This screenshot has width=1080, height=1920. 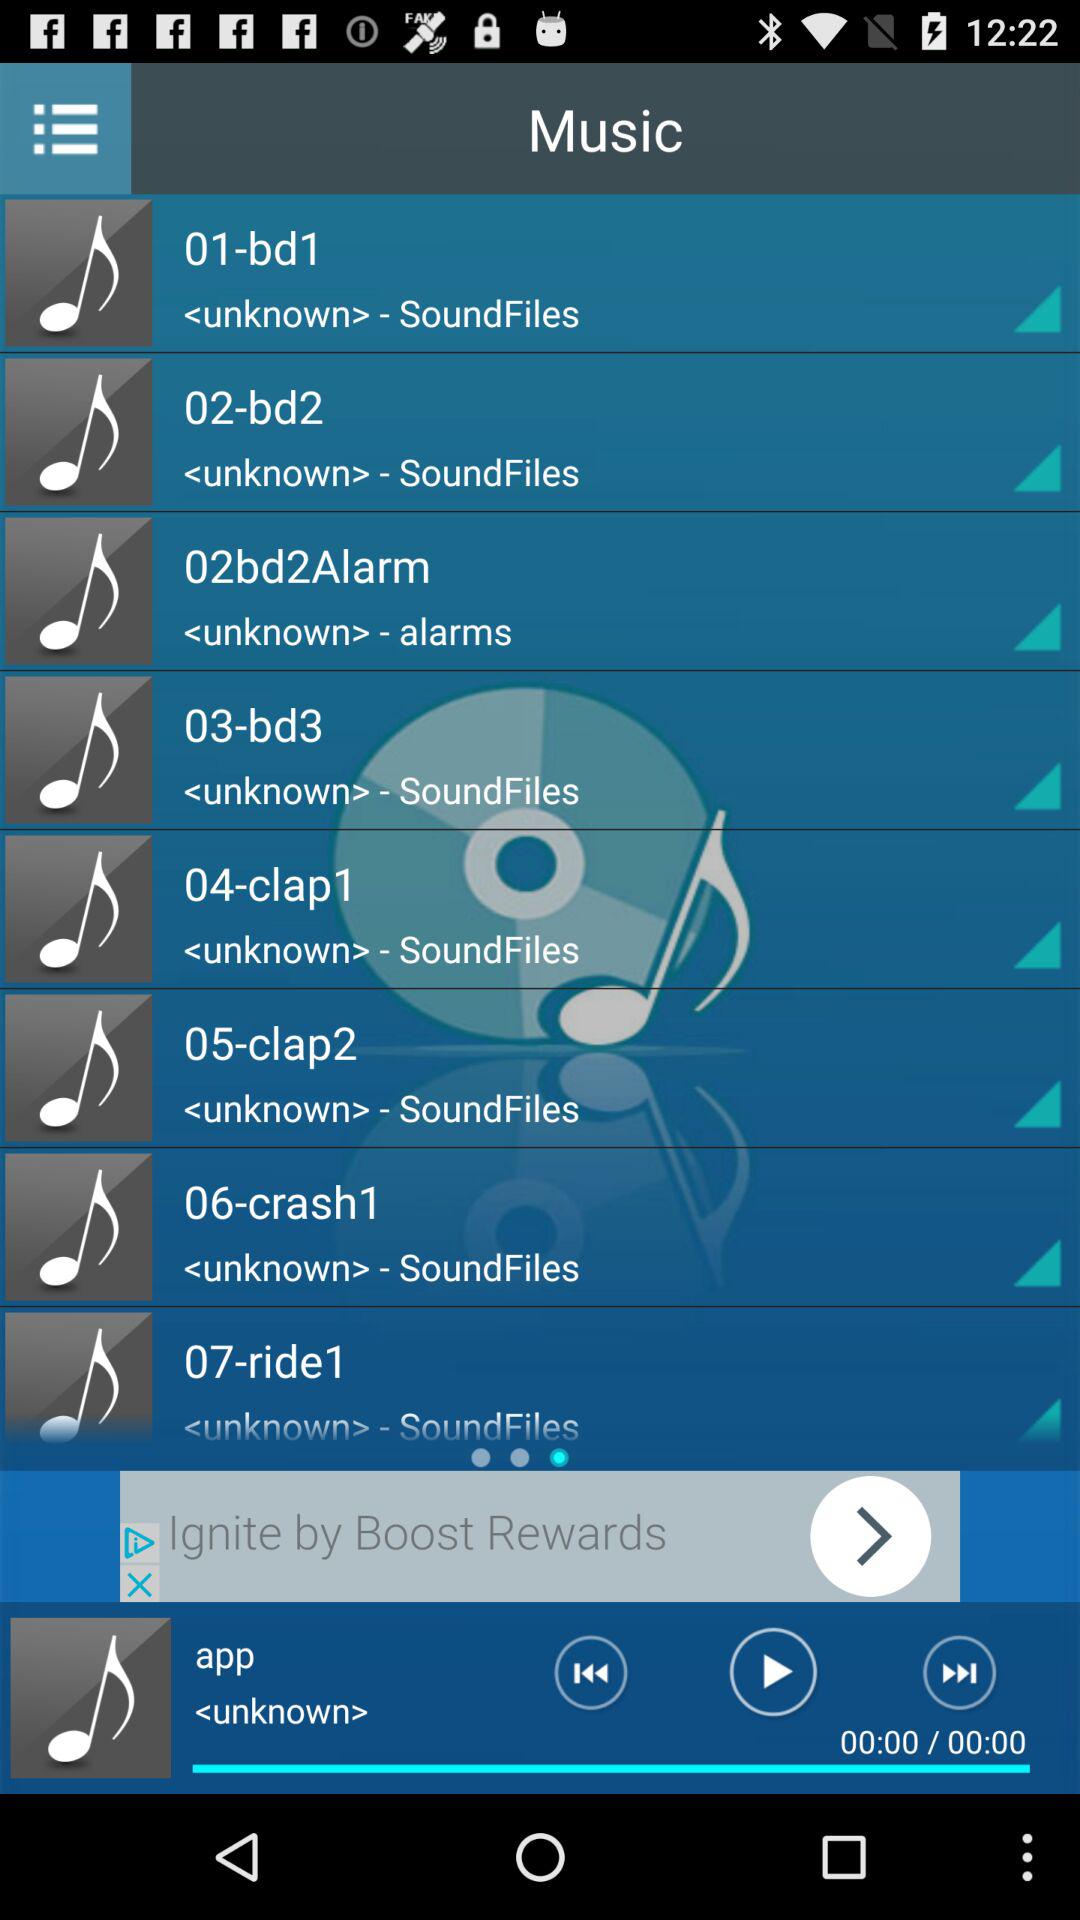 I want to click on go to music, so click(x=90, y=1698).